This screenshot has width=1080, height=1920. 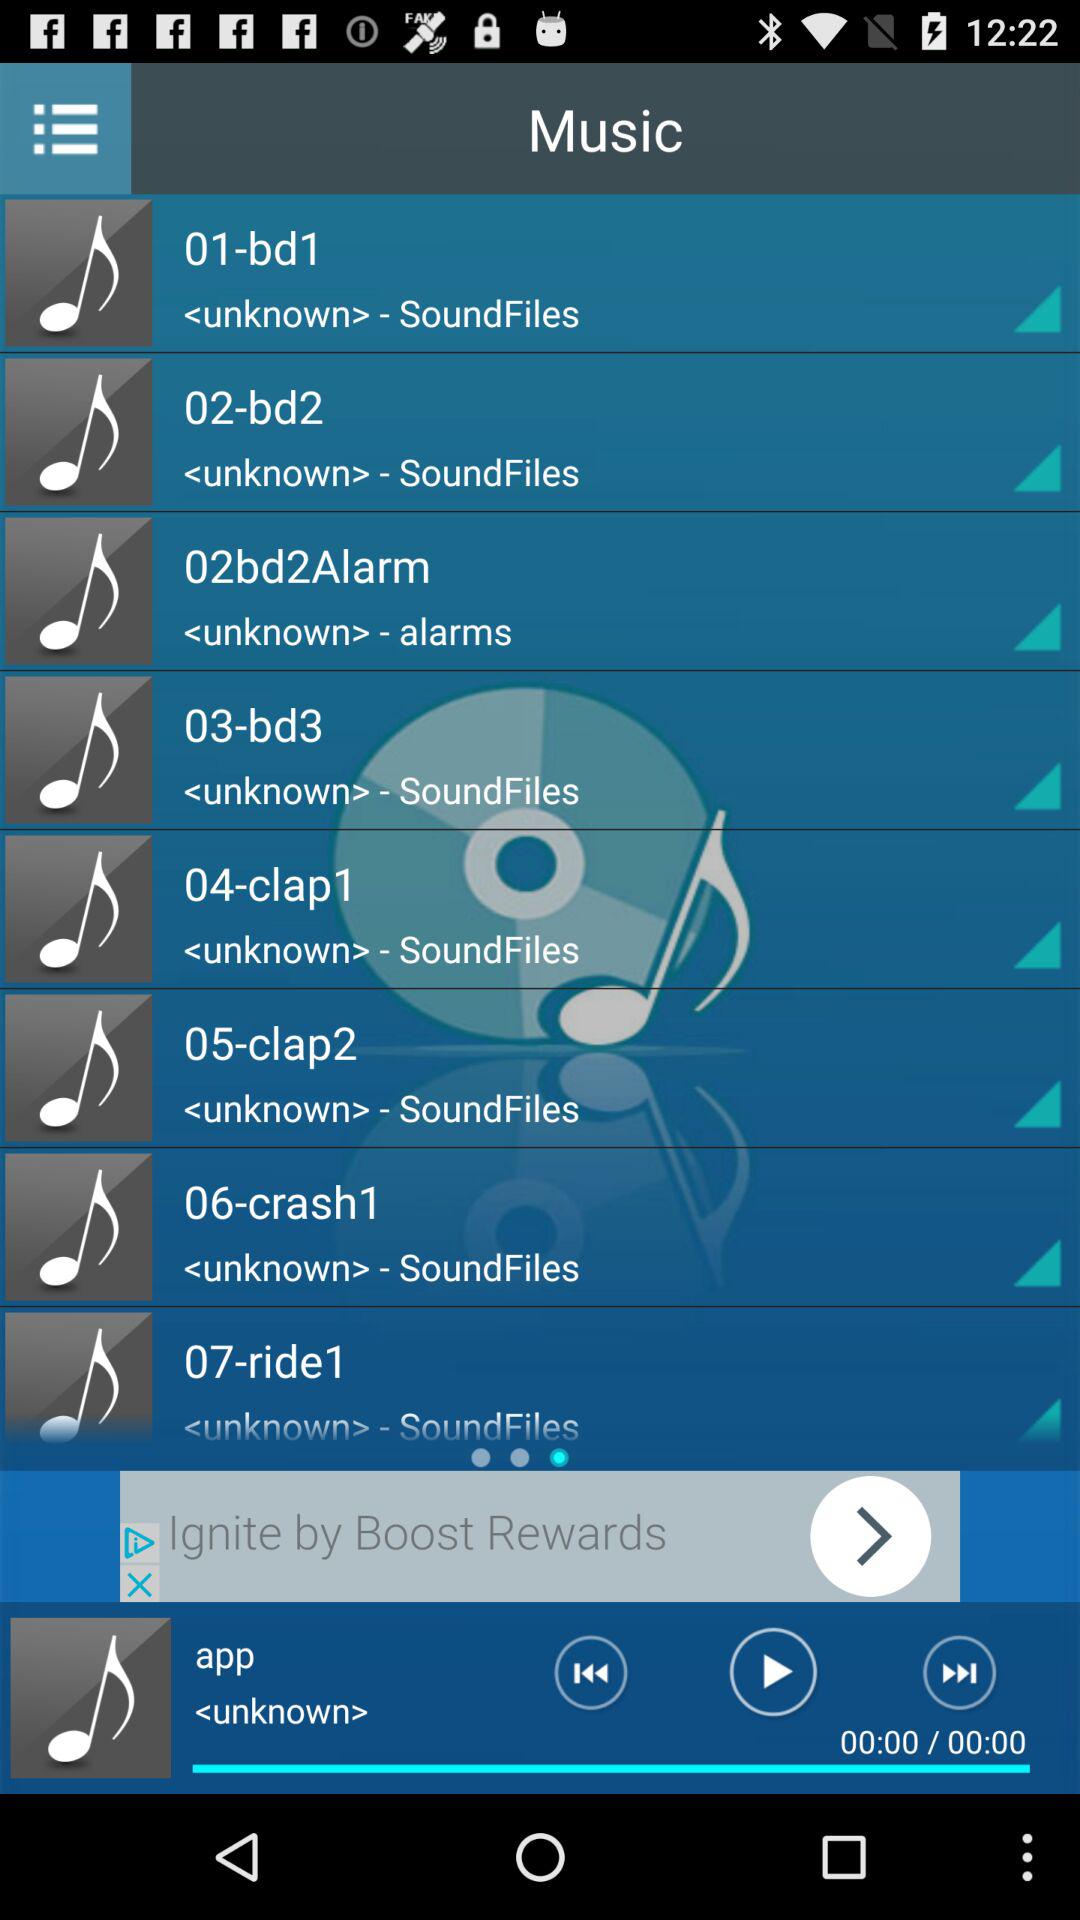 I want to click on go to music, so click(x=90, y=1698).